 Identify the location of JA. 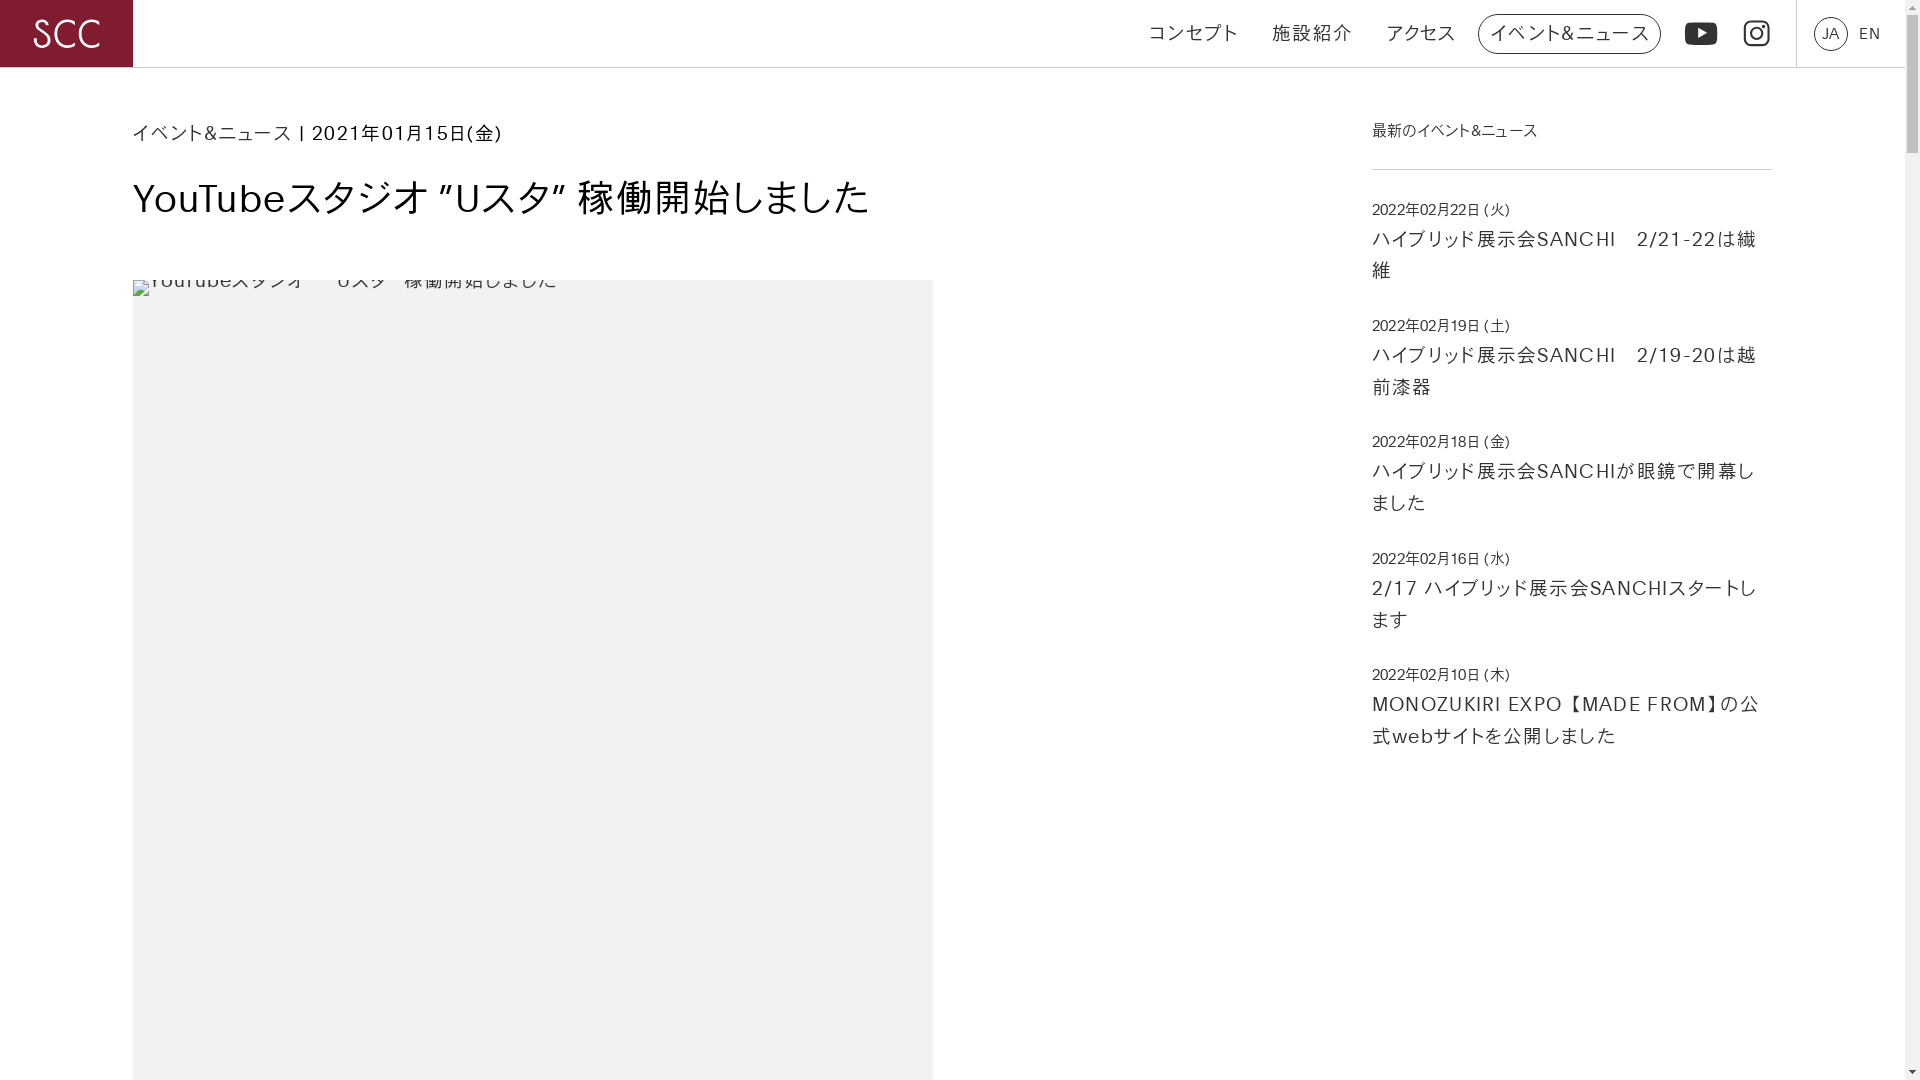
(1831, 33).